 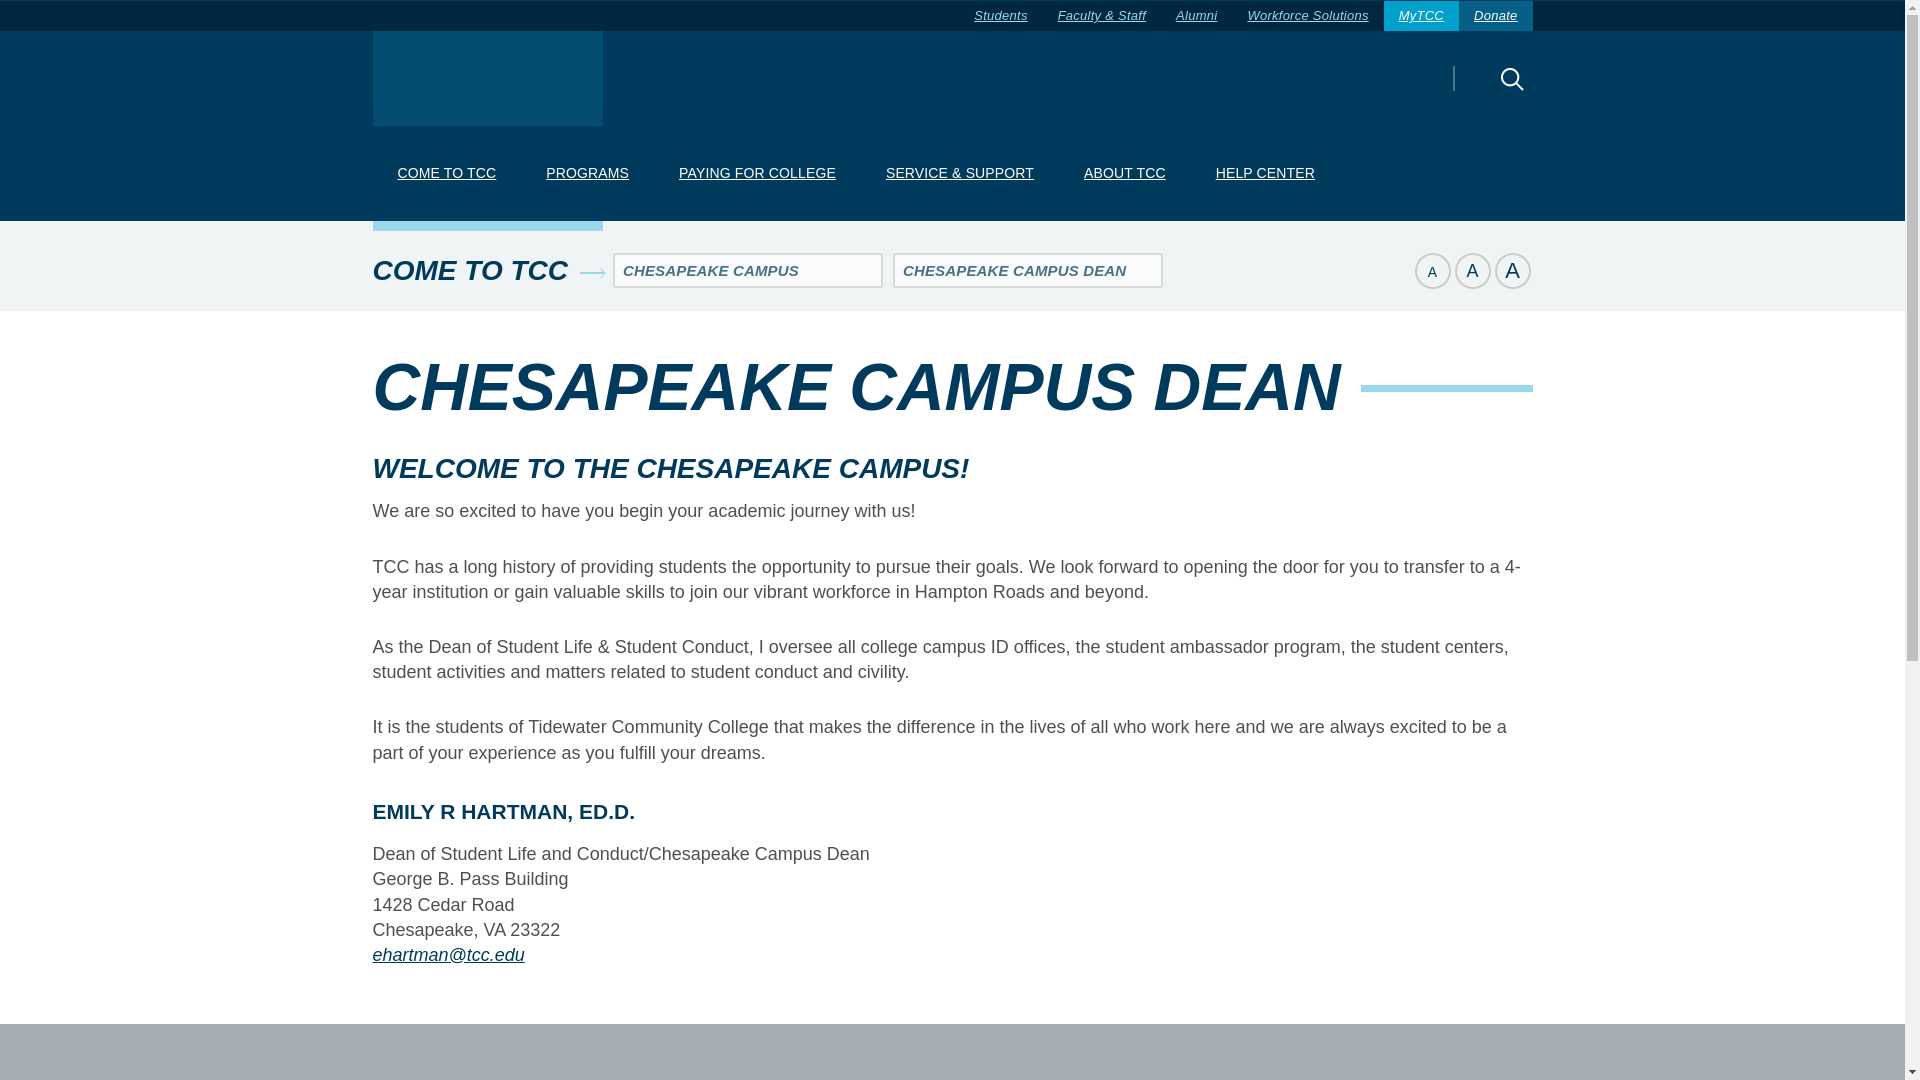 What do you see at coordinates (1471, 270) in the screenshot?
I see `Set page copy to normal size` at bounding box center [1471, 270].